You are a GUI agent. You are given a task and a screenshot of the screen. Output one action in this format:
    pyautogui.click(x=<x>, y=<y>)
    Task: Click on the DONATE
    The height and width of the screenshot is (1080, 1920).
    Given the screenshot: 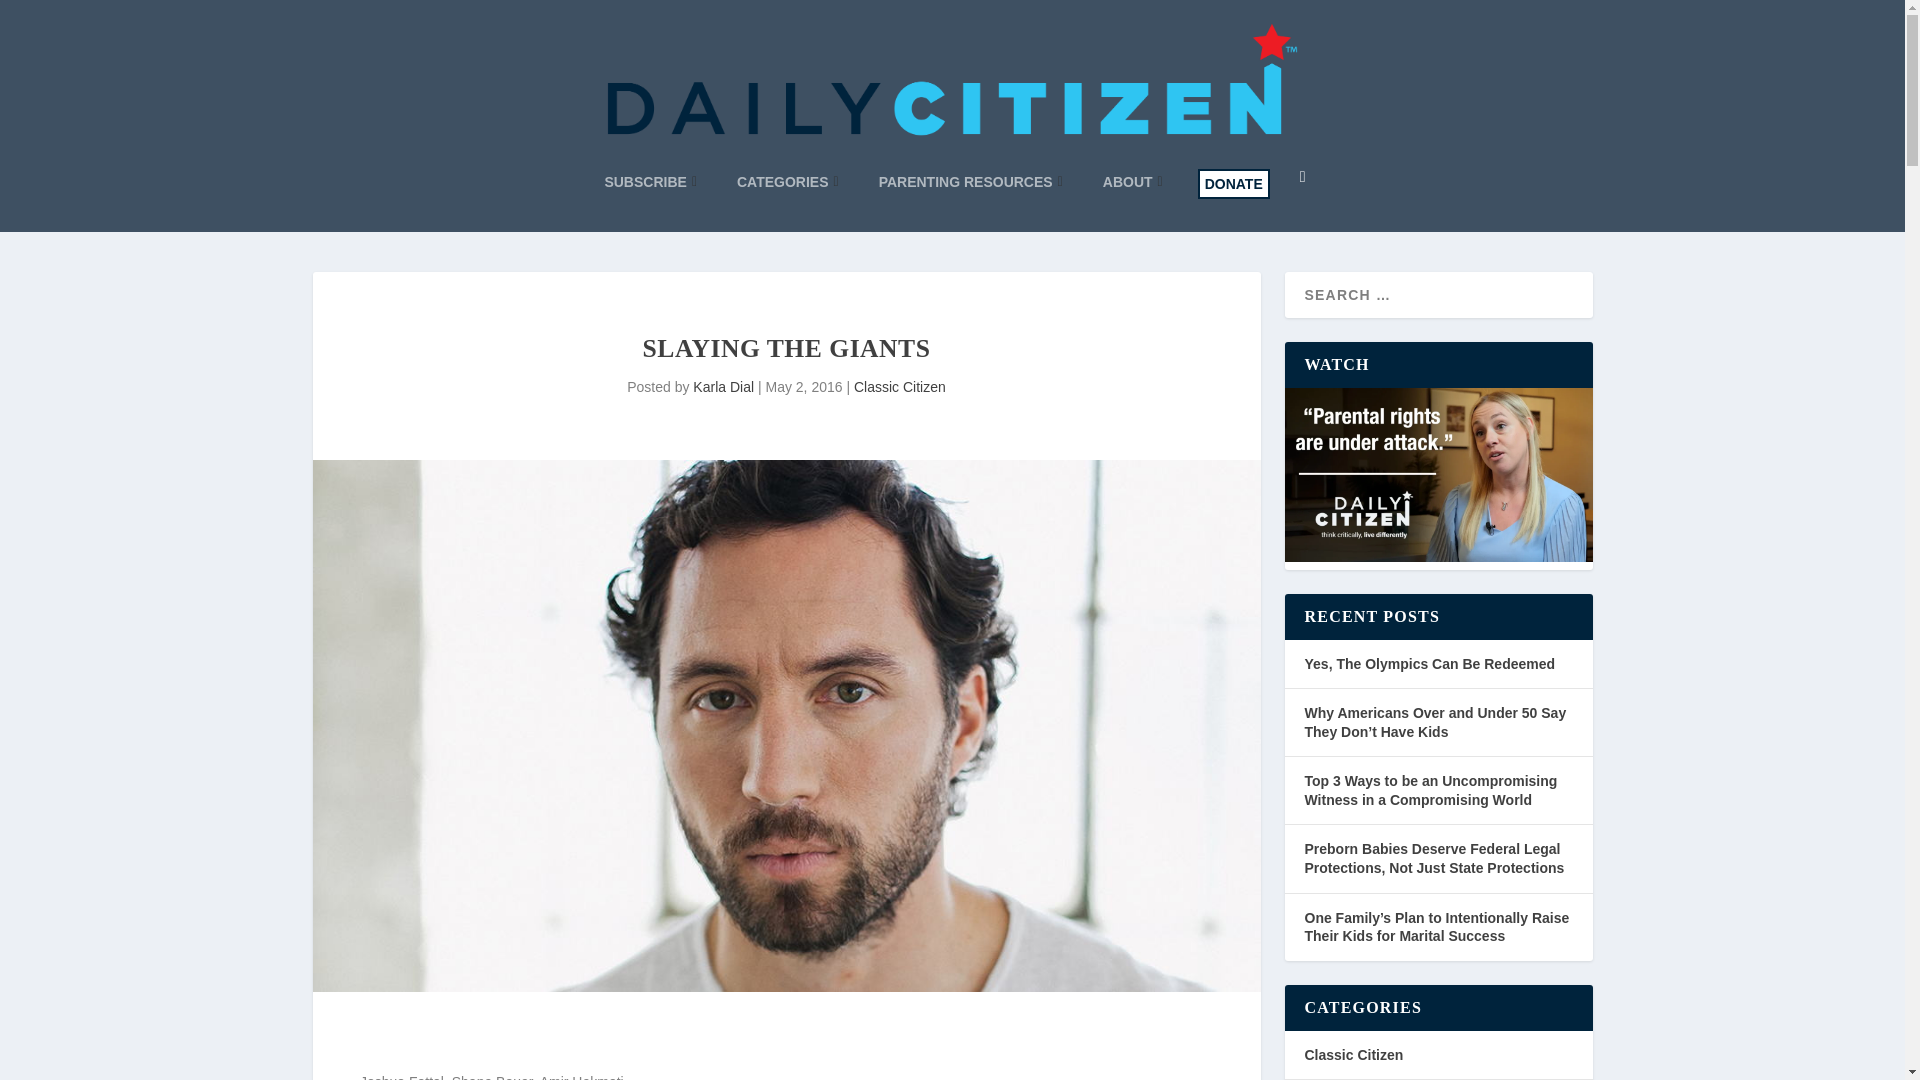 What is the action you would take?
    pyautogui.click(x=1234, y=183)
    